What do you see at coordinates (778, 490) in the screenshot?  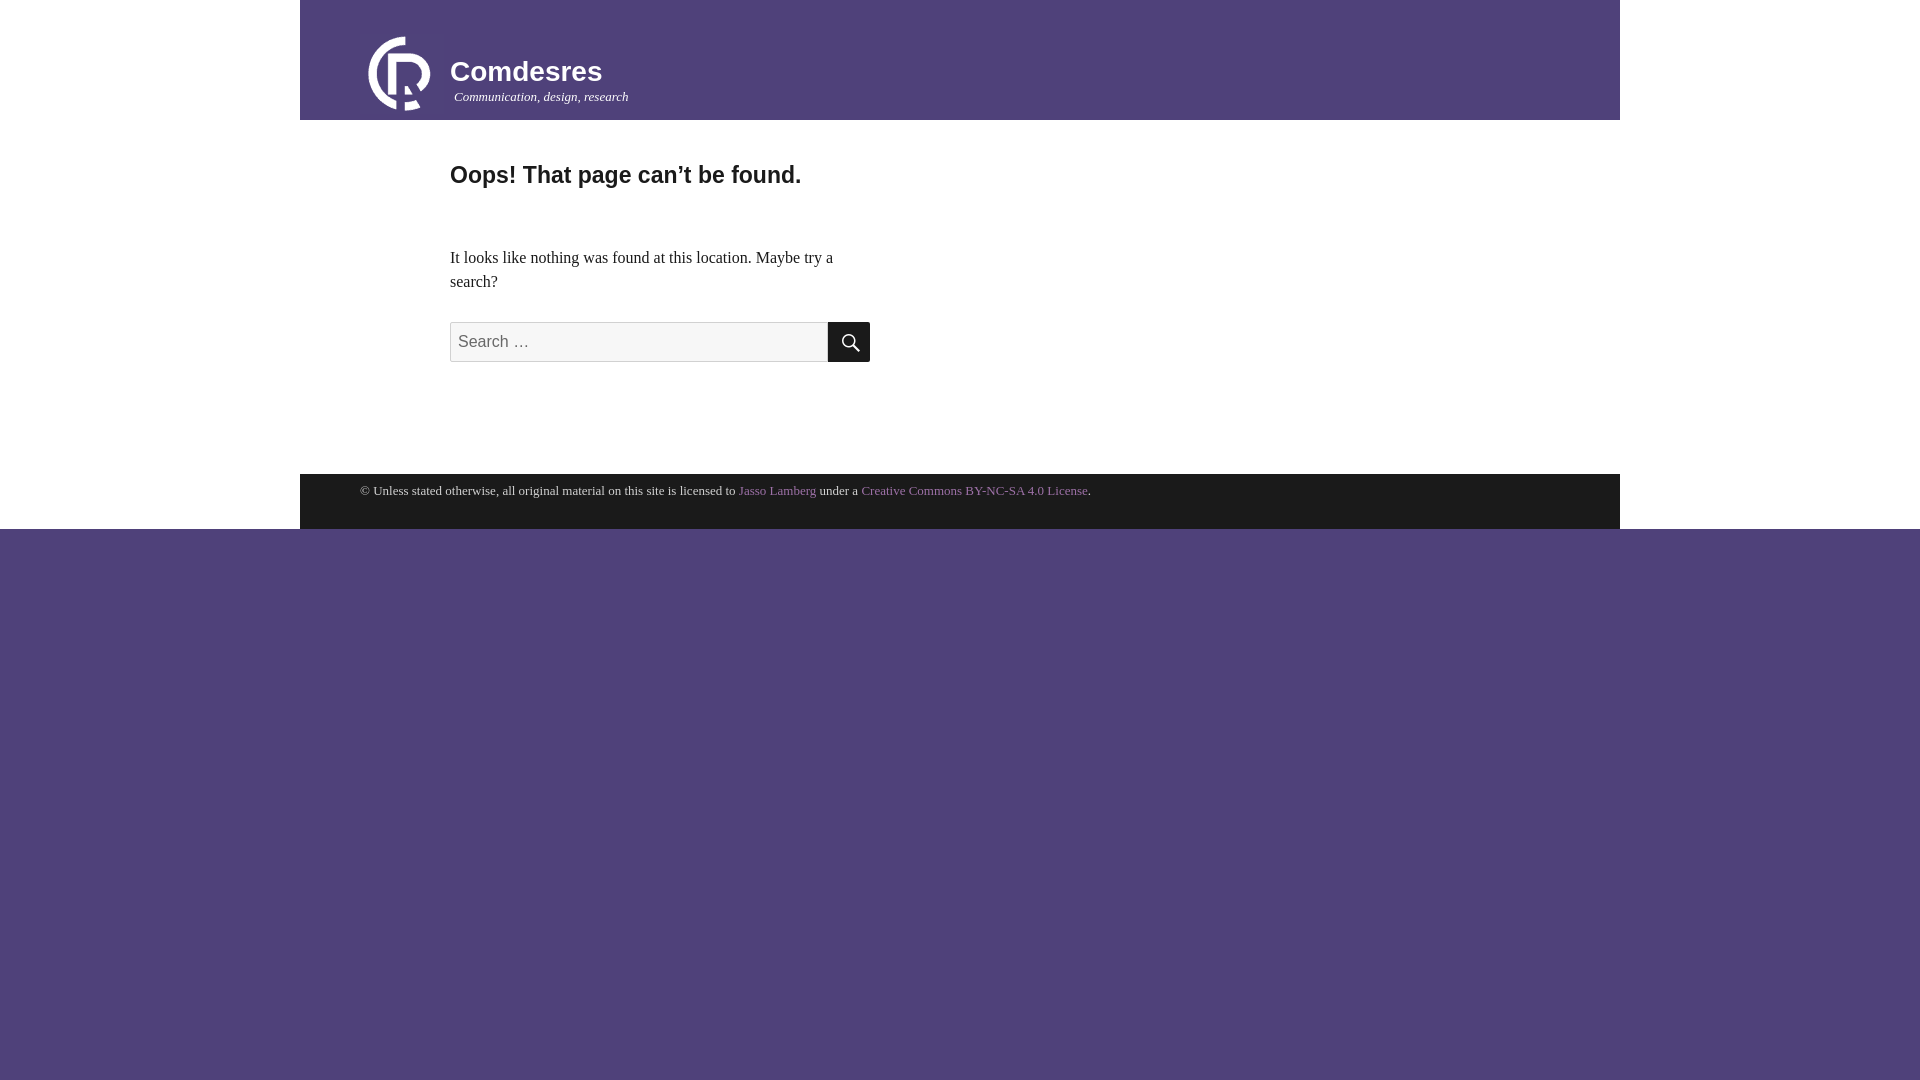 I see `Jasso Lamberg` at bounding box center [778, 490].